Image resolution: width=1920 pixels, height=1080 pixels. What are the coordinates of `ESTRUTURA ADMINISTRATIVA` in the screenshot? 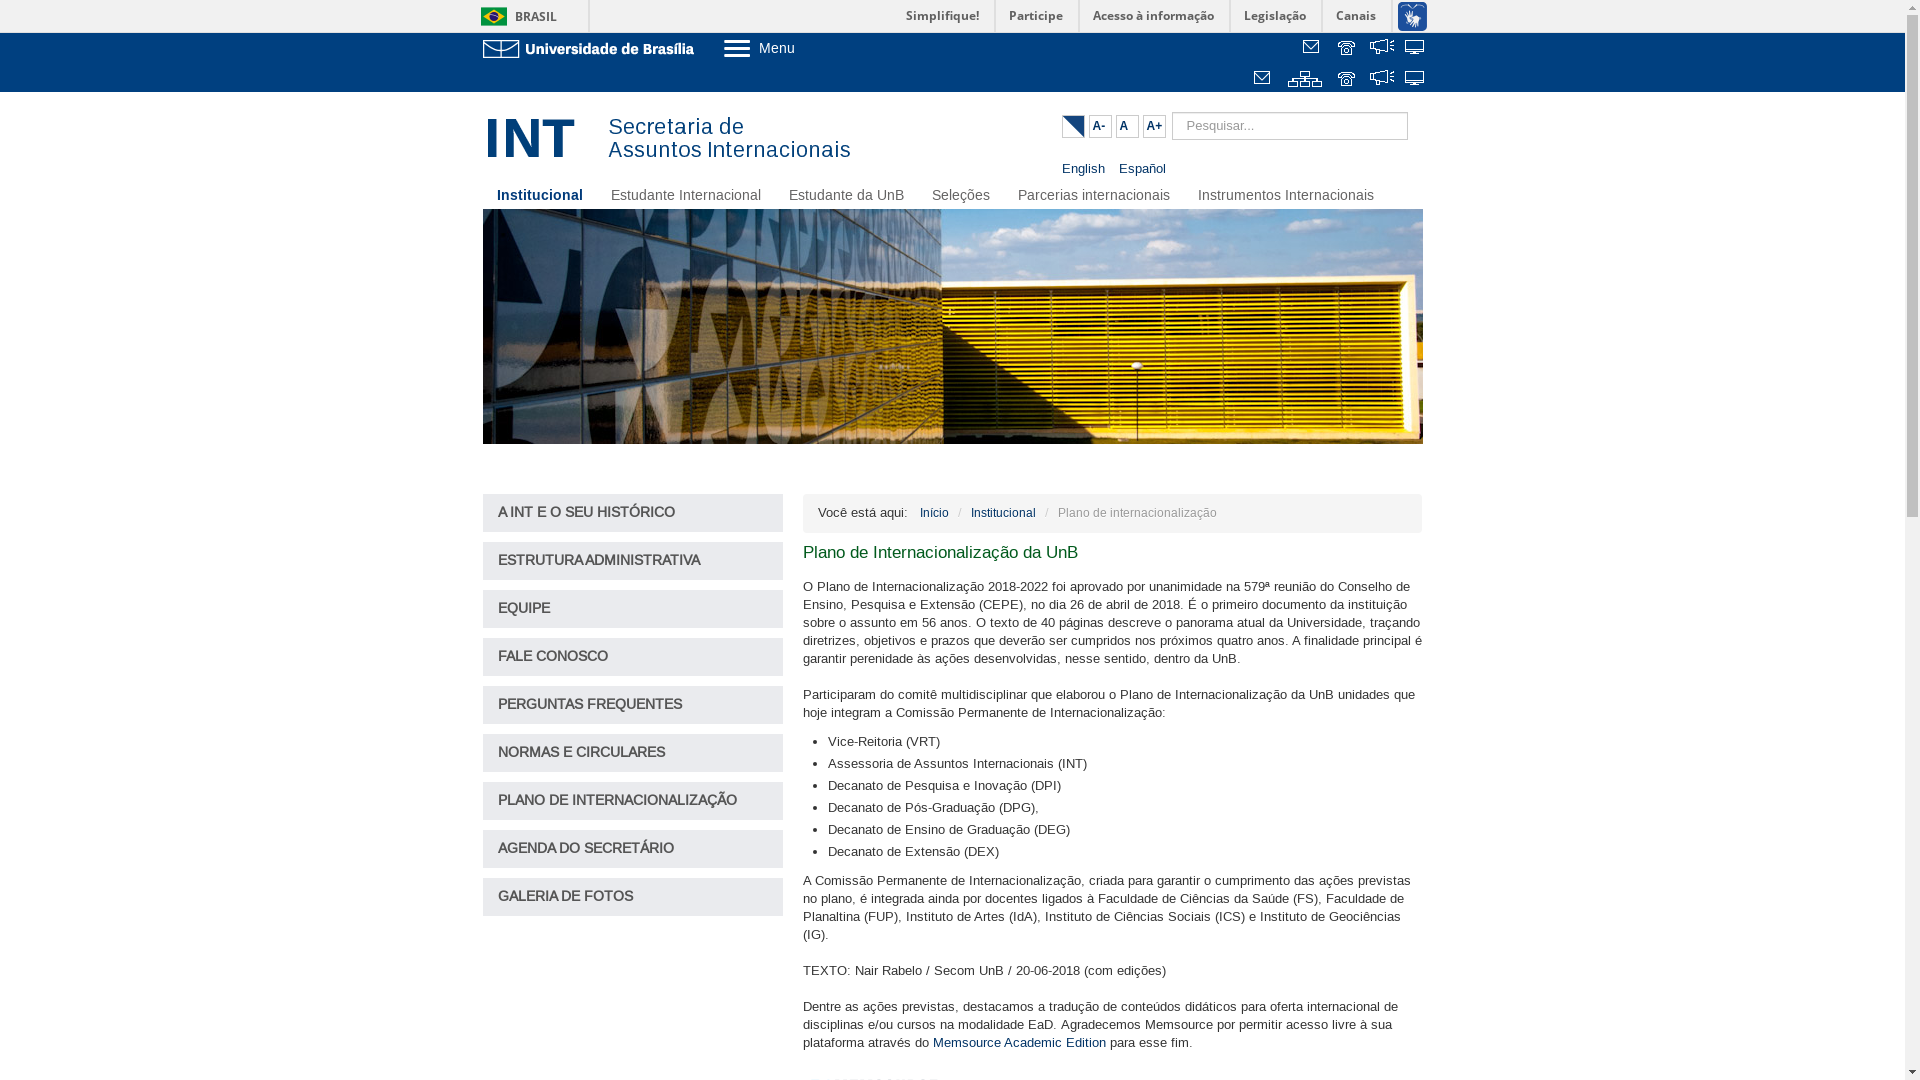 It's located at (632, 561).